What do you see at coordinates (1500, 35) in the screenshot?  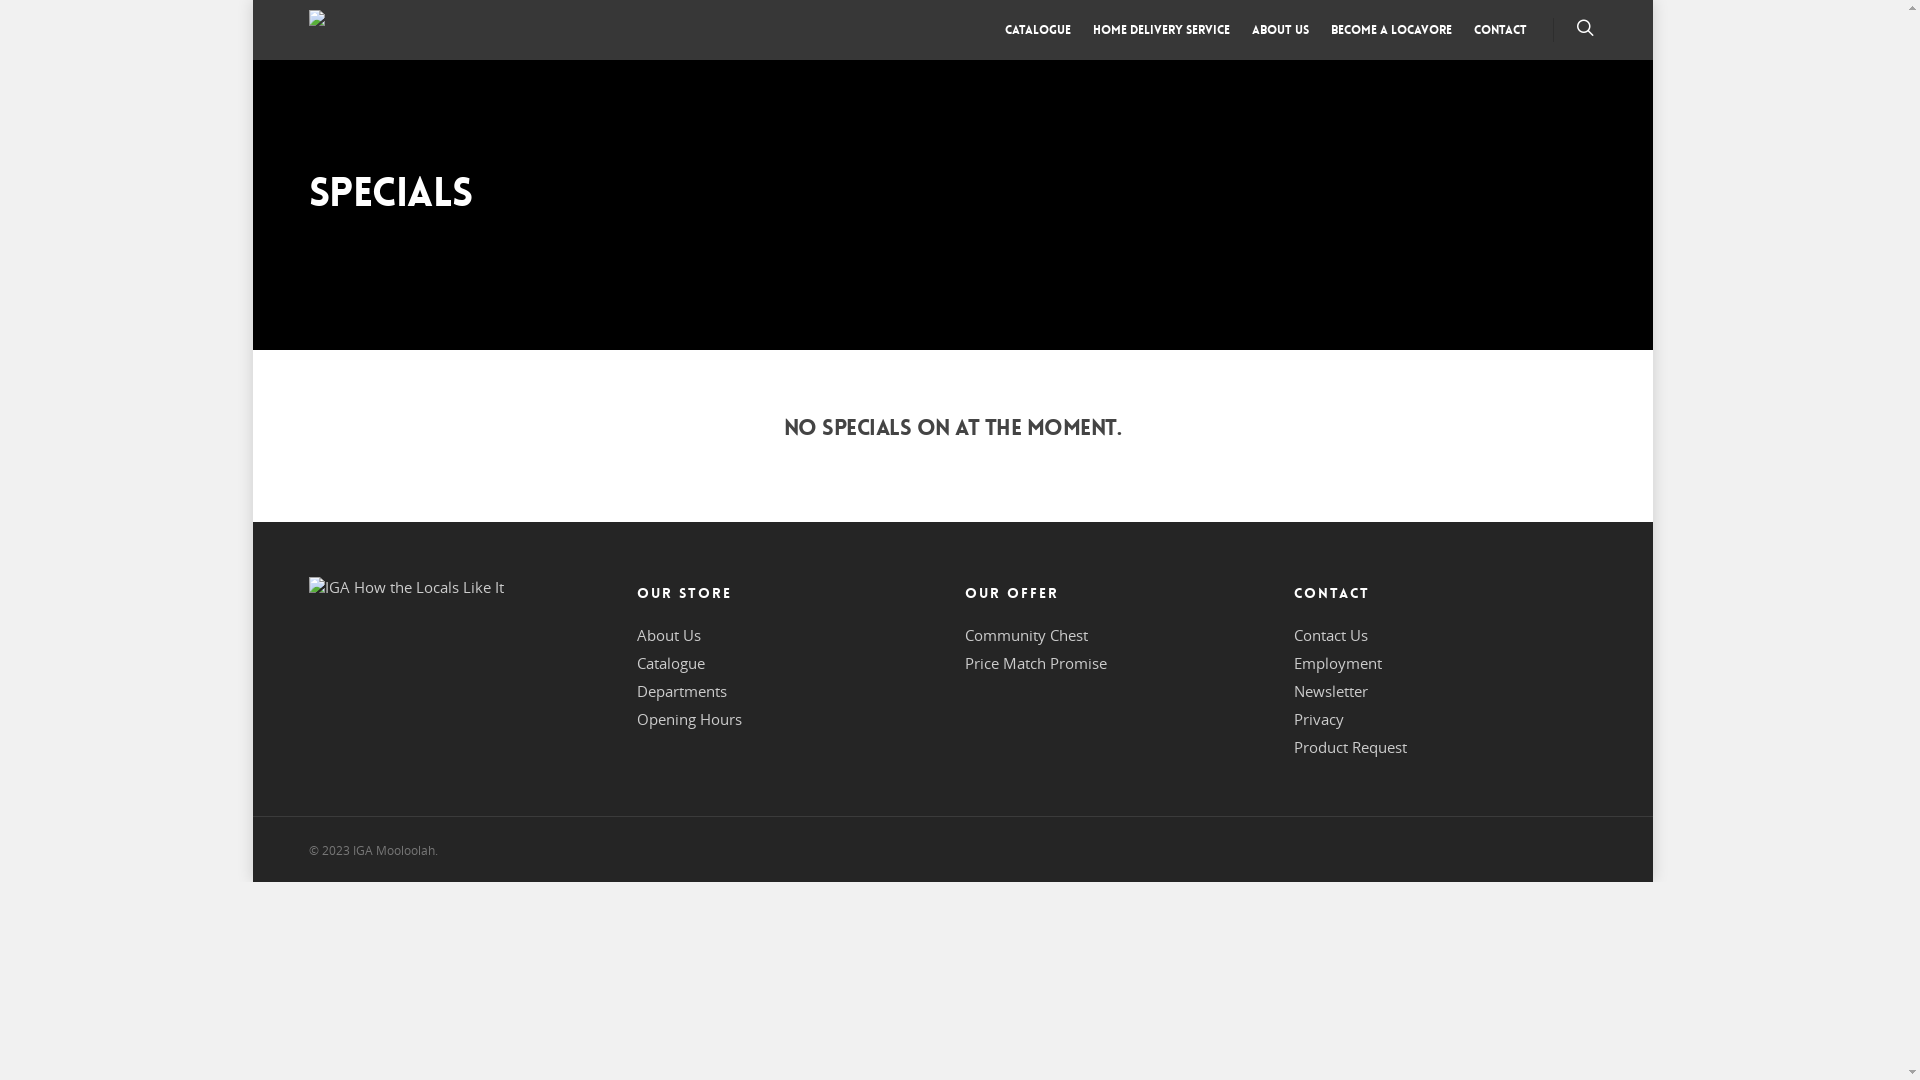 I see `Contact` at bounding box center [1500, 35].